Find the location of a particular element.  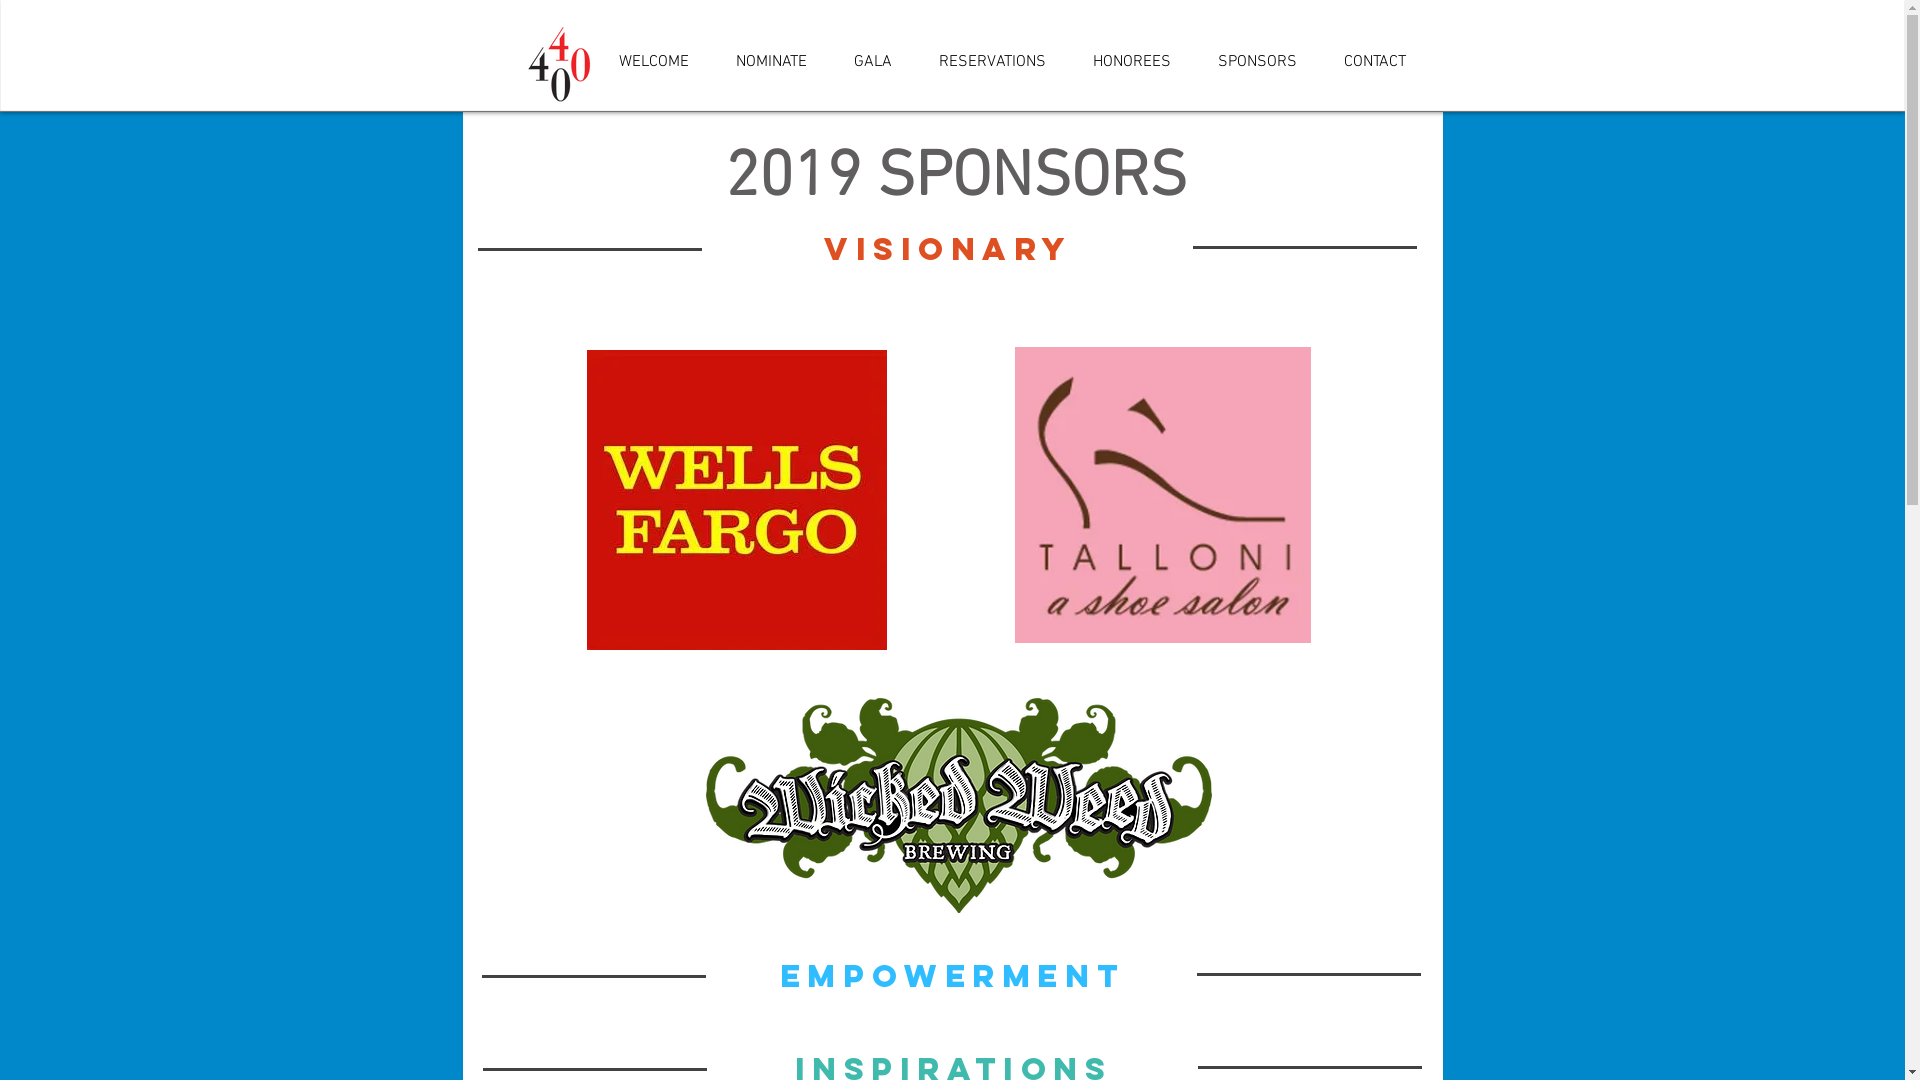

RESERVATIONS is located at coordinates (993, 62).